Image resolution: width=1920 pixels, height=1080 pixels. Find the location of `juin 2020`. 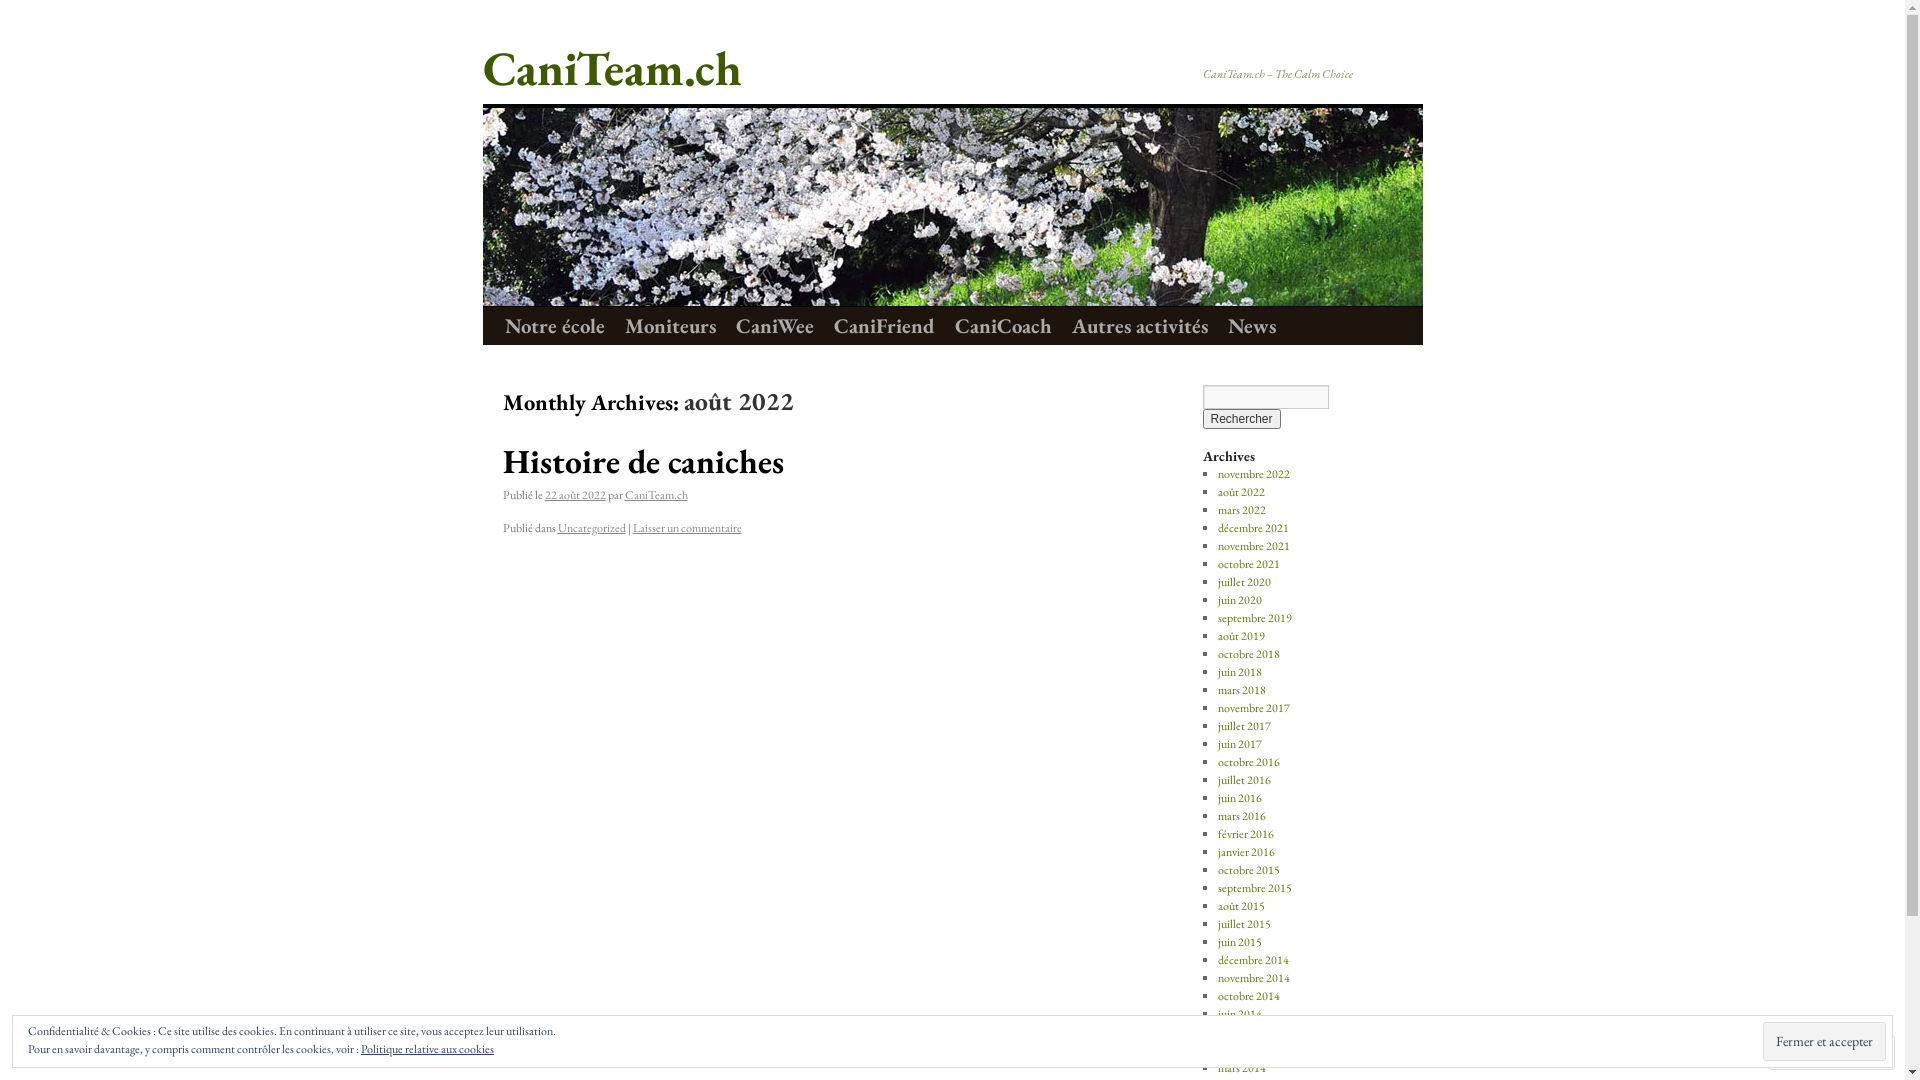

juin 2020 is located at coordinates (1240, 600).